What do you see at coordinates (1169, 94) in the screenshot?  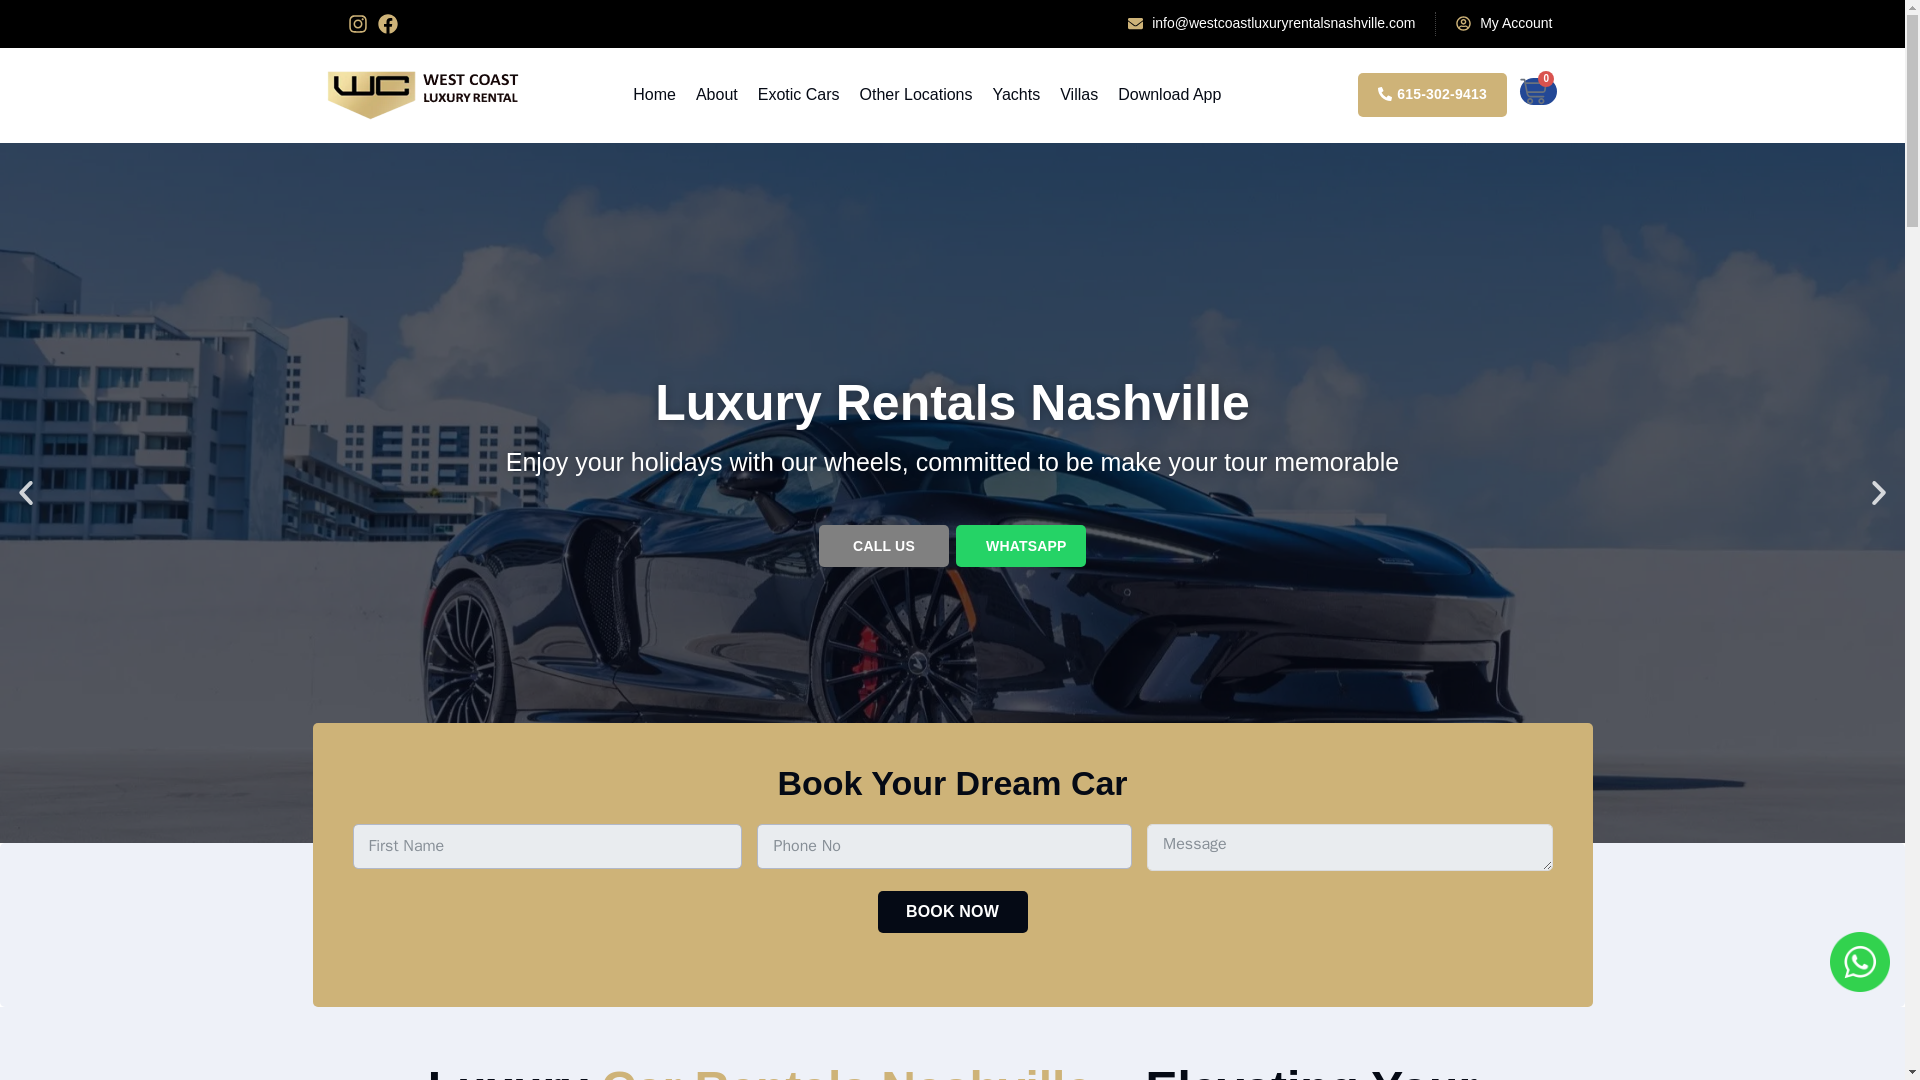 I see `Download App` at bounding box center [1169, 94].